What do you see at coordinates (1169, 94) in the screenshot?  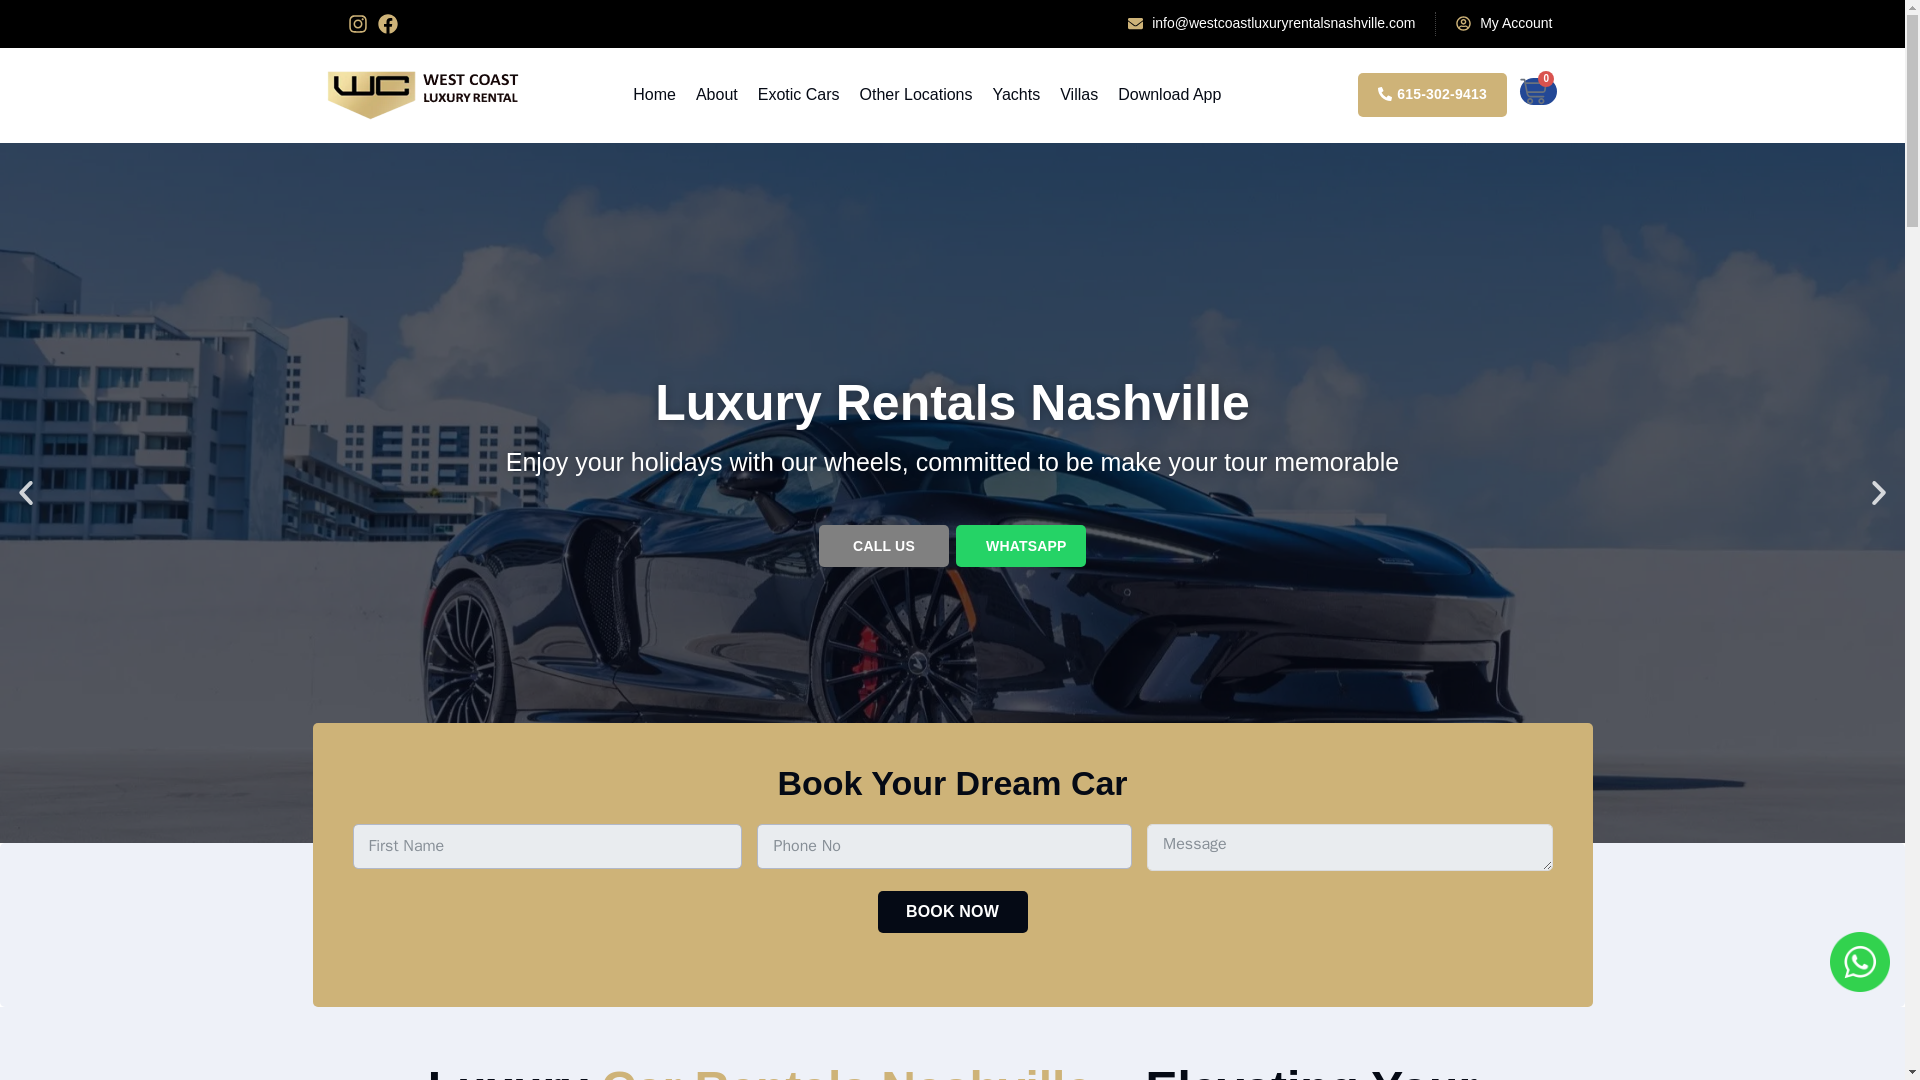 I see `Download App` at bounding box center [1169, 94].